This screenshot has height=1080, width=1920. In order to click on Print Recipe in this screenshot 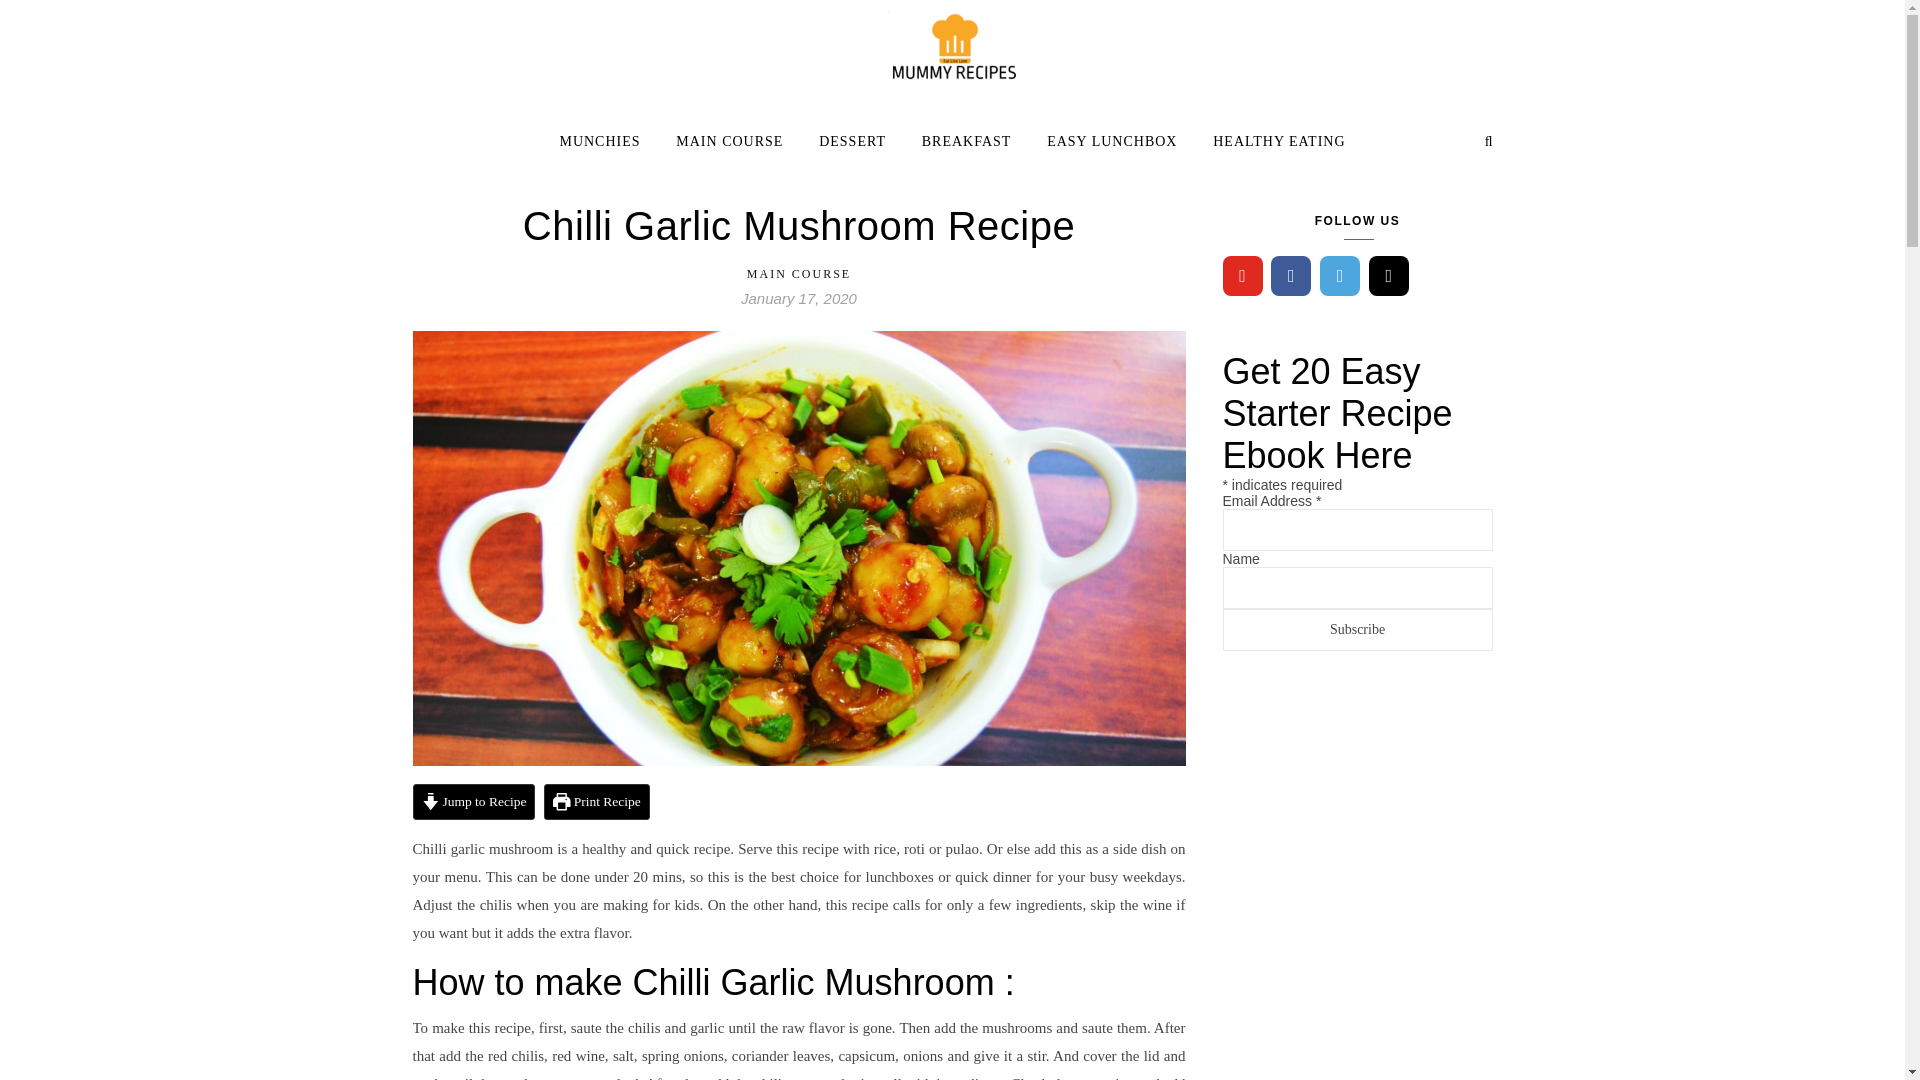, I will do `click(596, 802)`.